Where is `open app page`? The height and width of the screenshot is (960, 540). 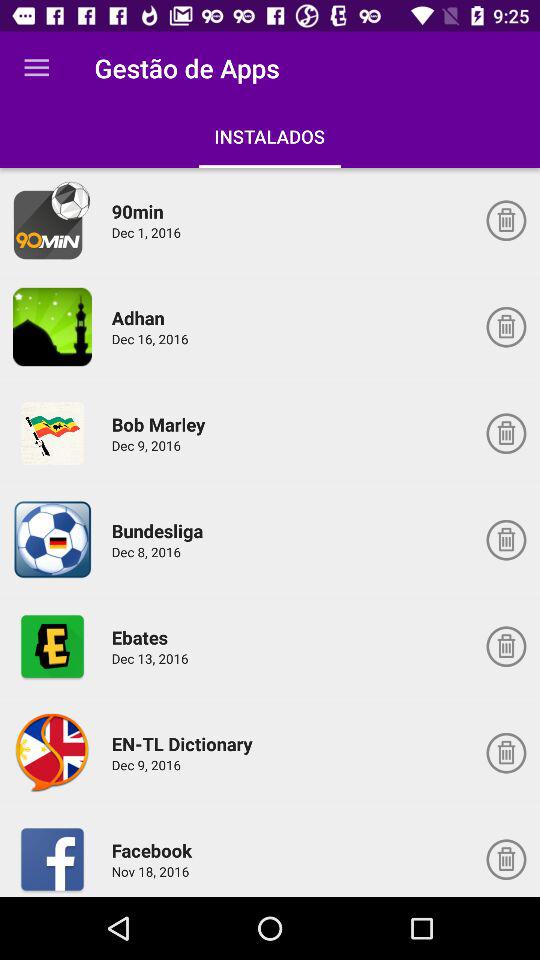 open app page is located at coordinates (52, 540).